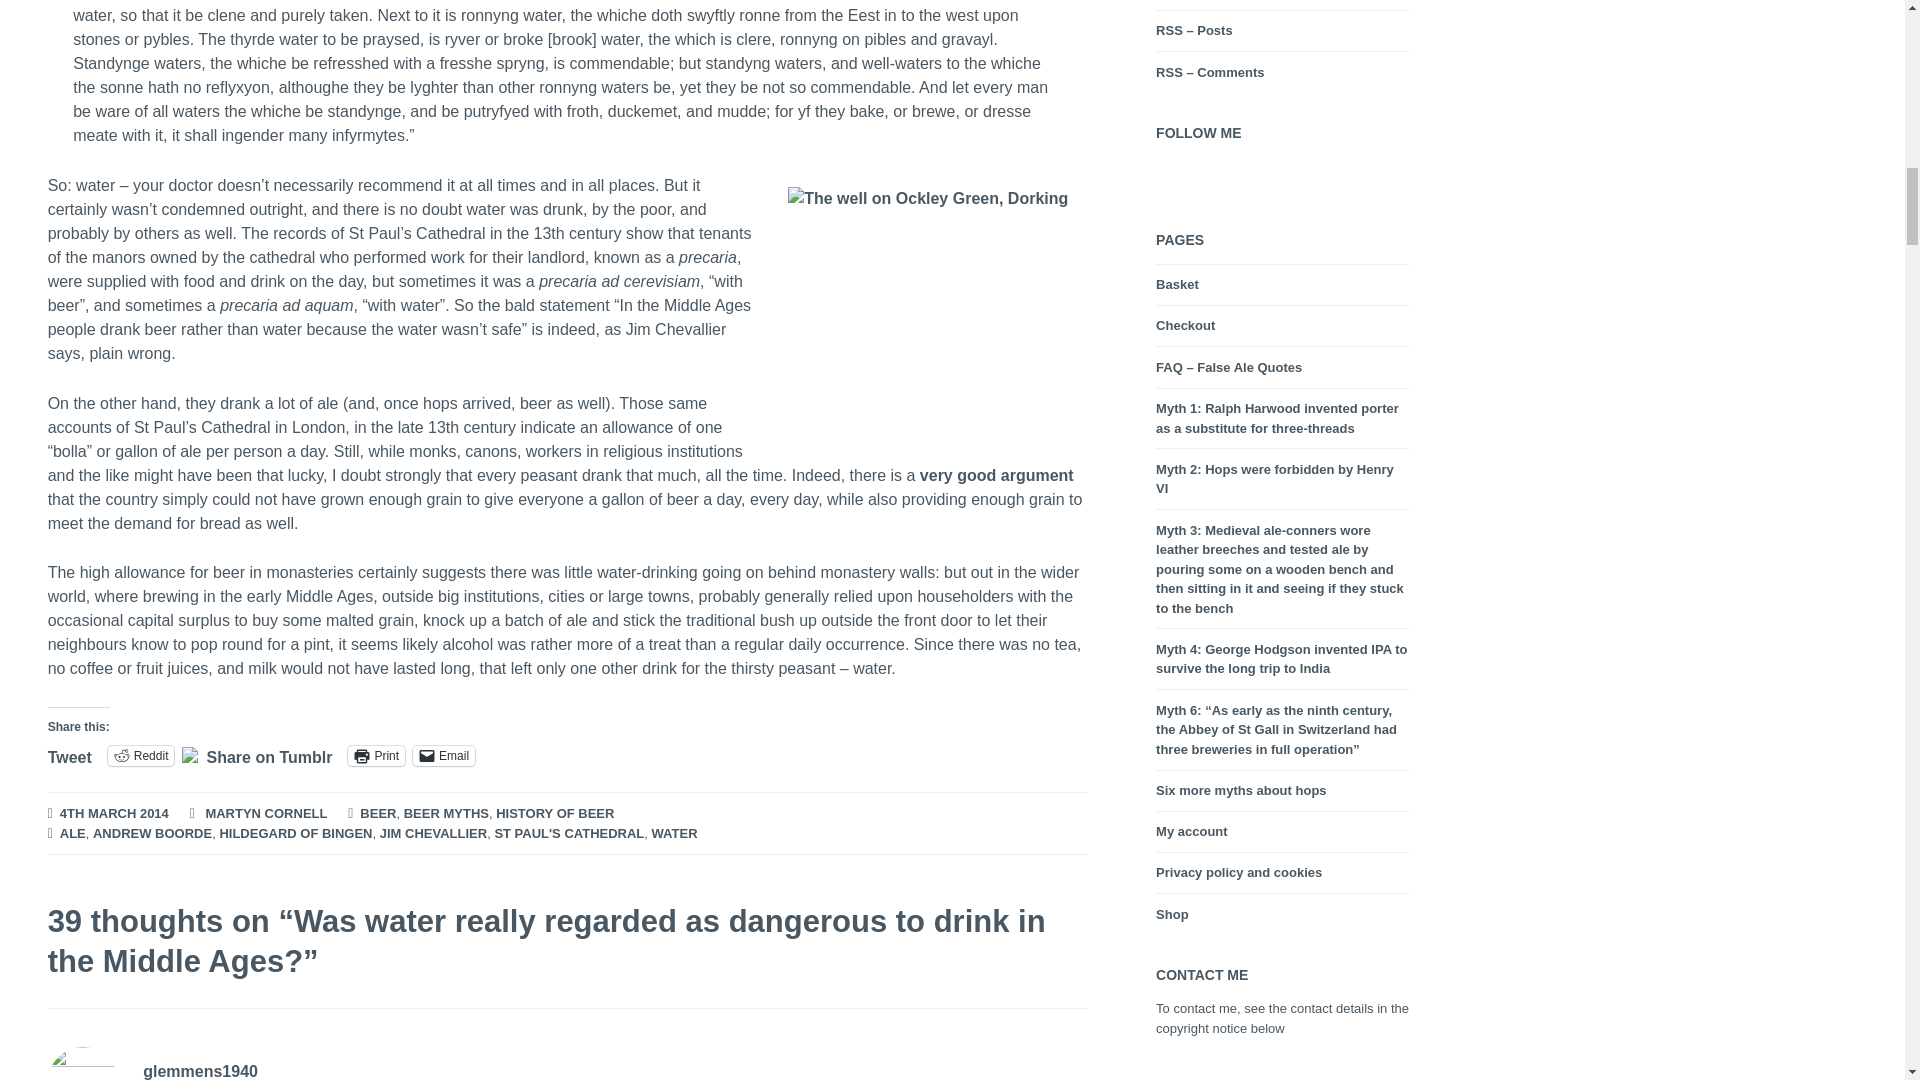 This screenshot has width=1920, height=1080. I want to click on glemmens1940, so click(200, 1071).